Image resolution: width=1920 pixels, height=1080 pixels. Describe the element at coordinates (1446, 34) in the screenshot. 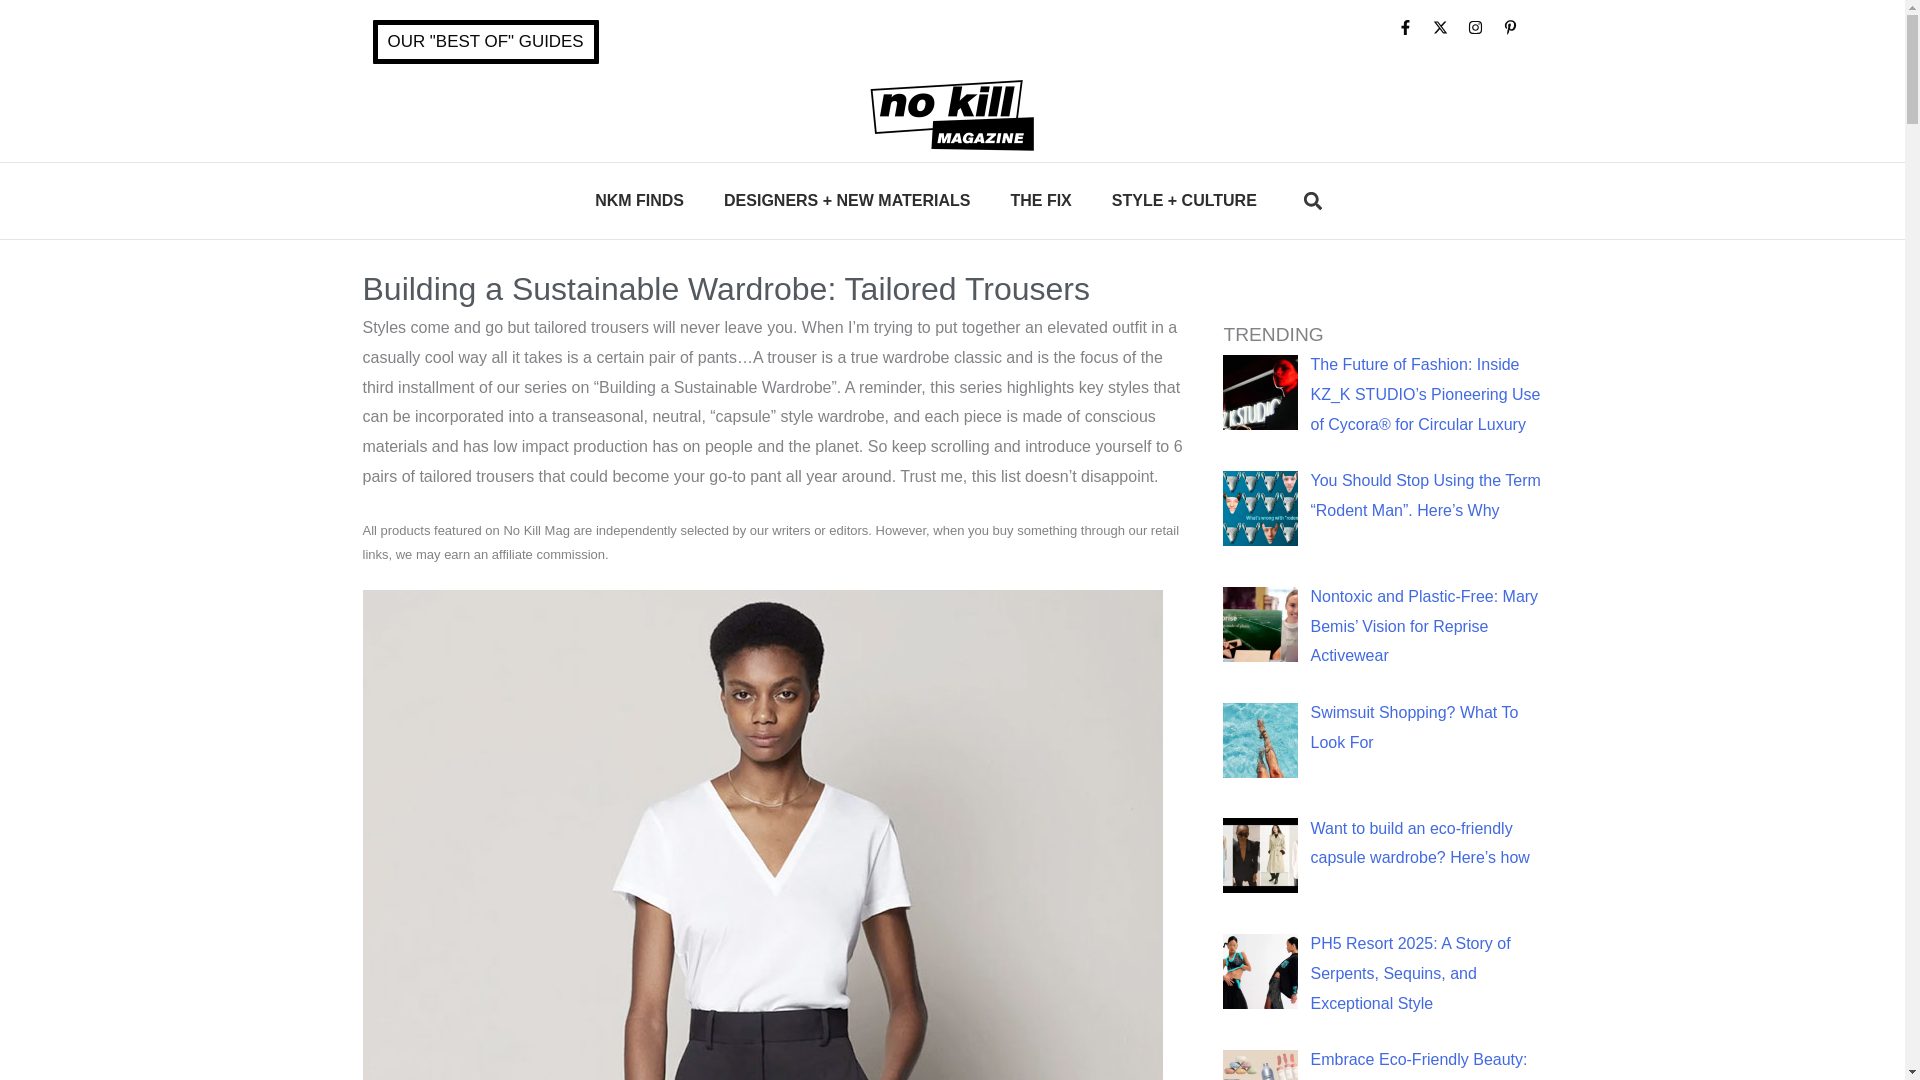

I see `X-twitter` at that location.